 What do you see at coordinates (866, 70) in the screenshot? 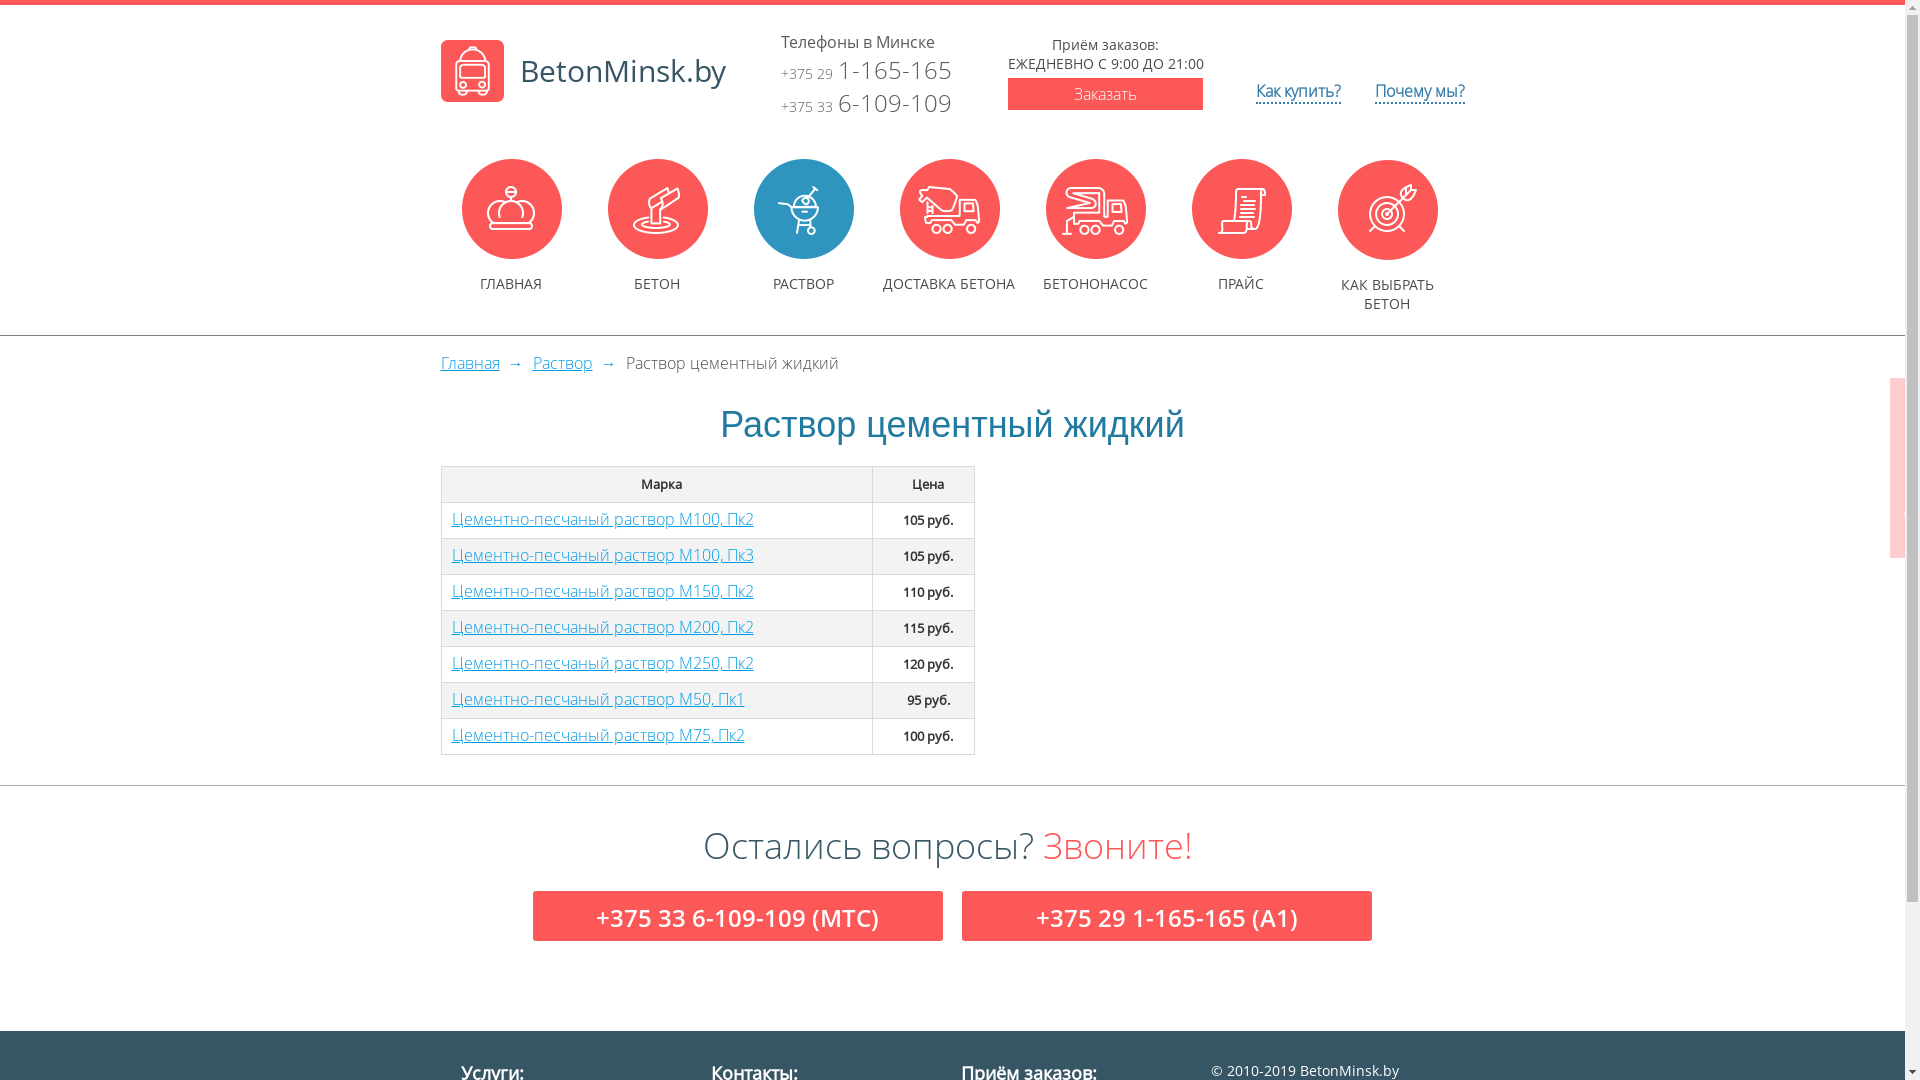
I see `+375 291-165-165` at bounding box center [866, 70].